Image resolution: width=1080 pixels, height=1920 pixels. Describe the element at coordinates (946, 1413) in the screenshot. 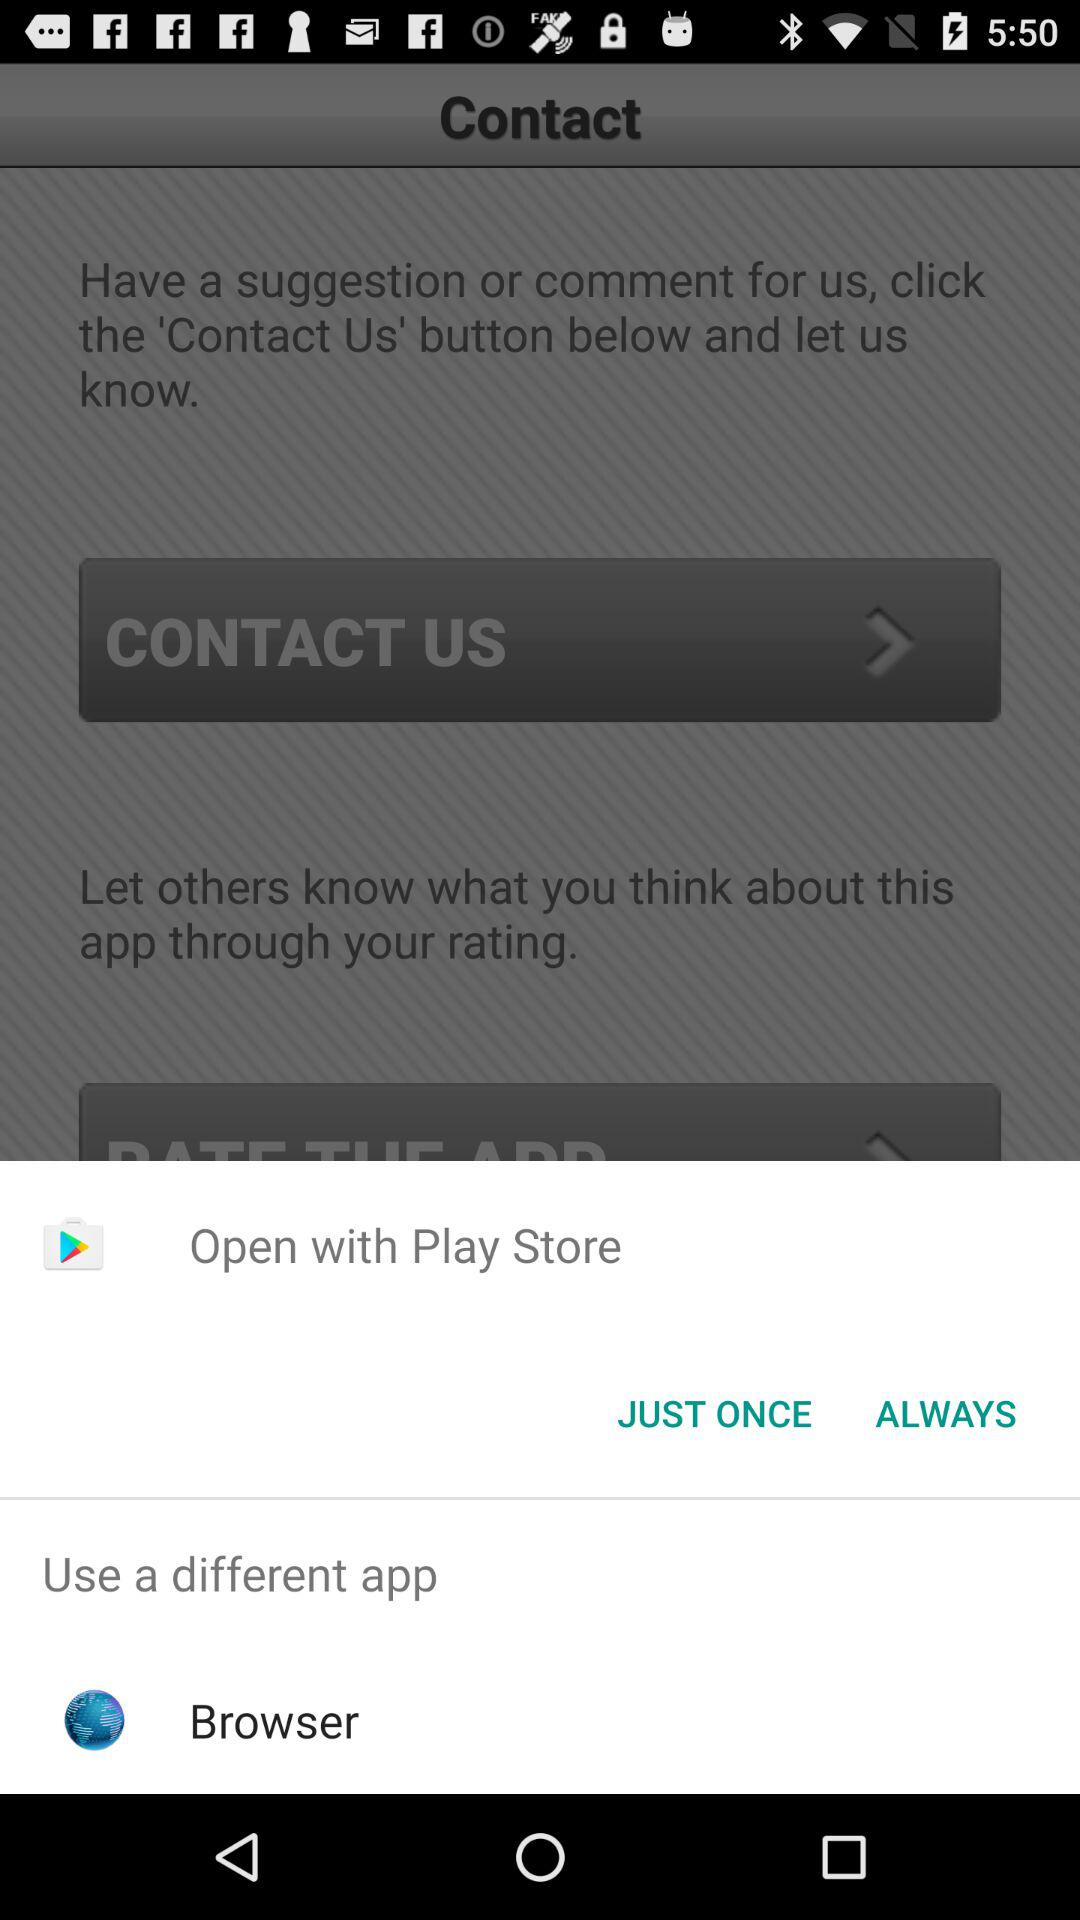

I see `turn on the button next to just once item` at that location.